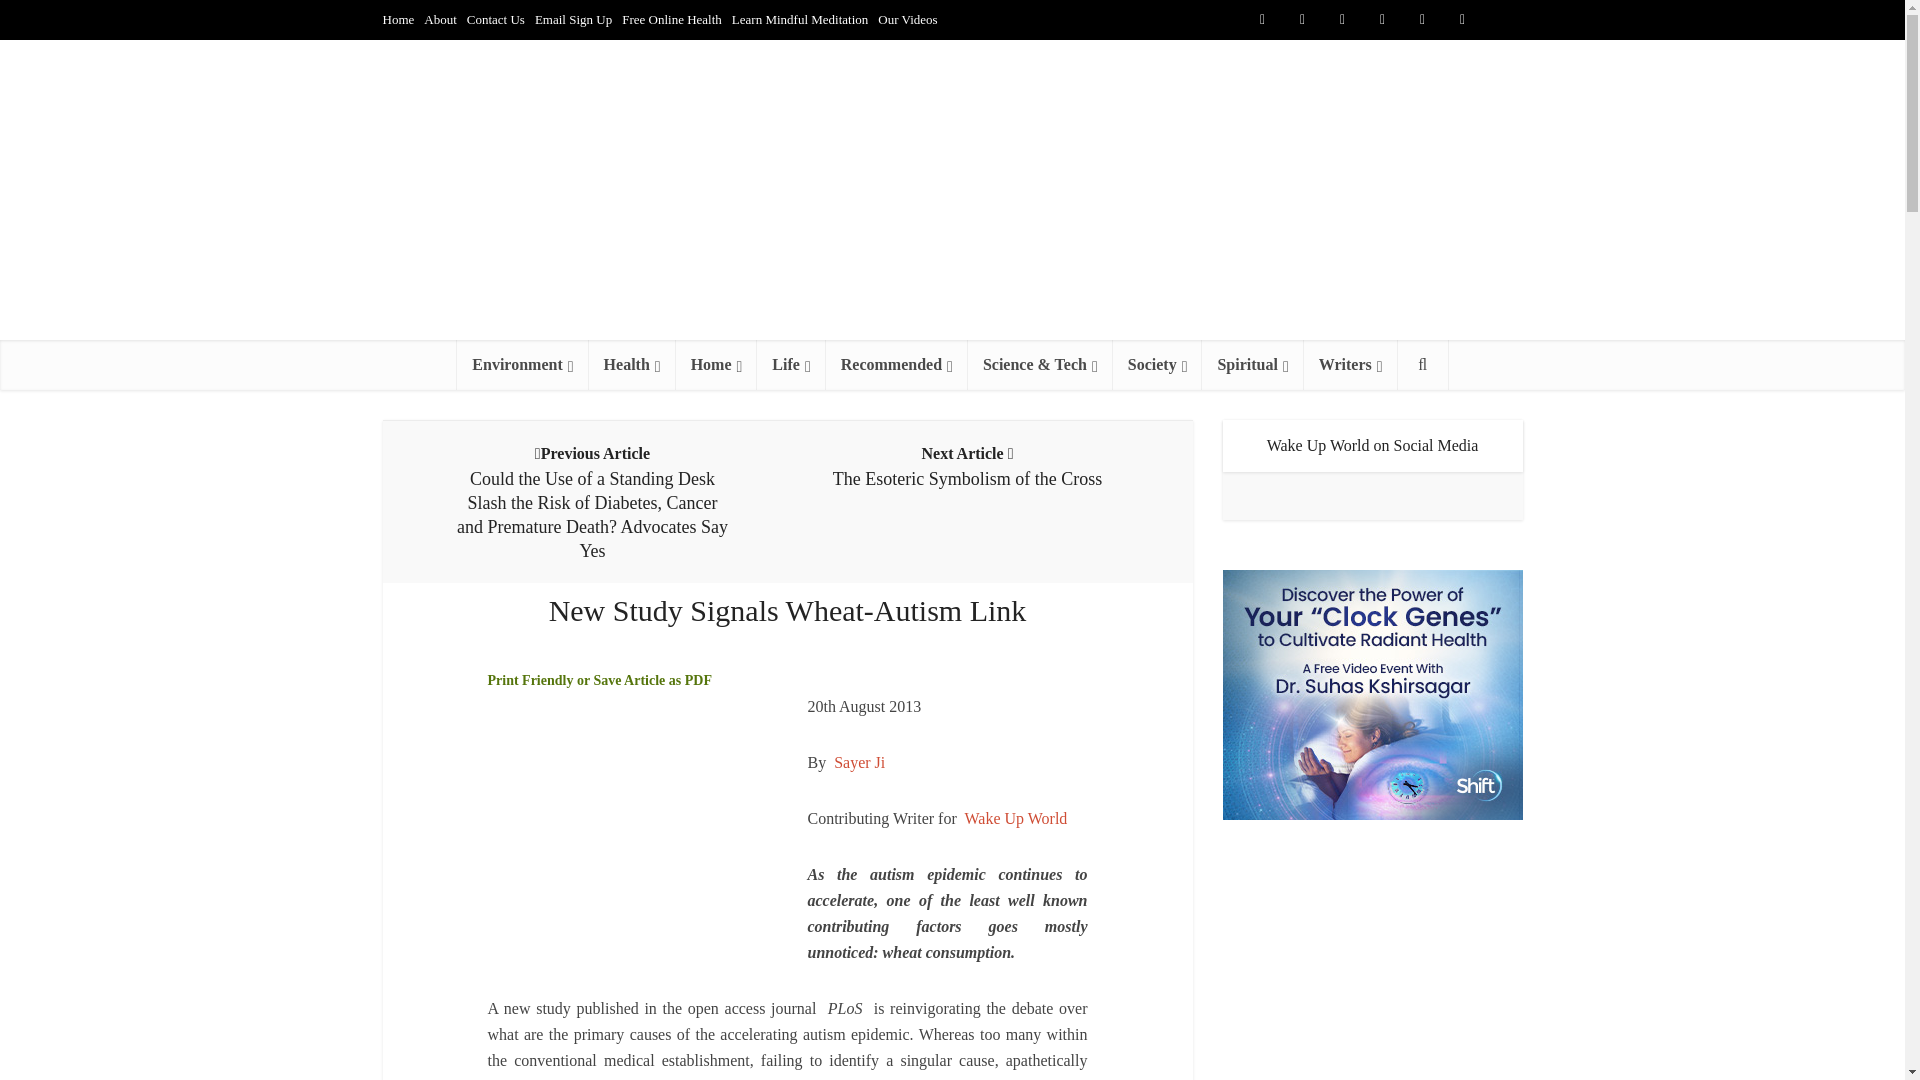 The width and height of the screenshot is (1920, 1080). What do you see at coordinates (1502, 20) in the screenshot?
I see `Telegram` at bounding box center [1502, 20].